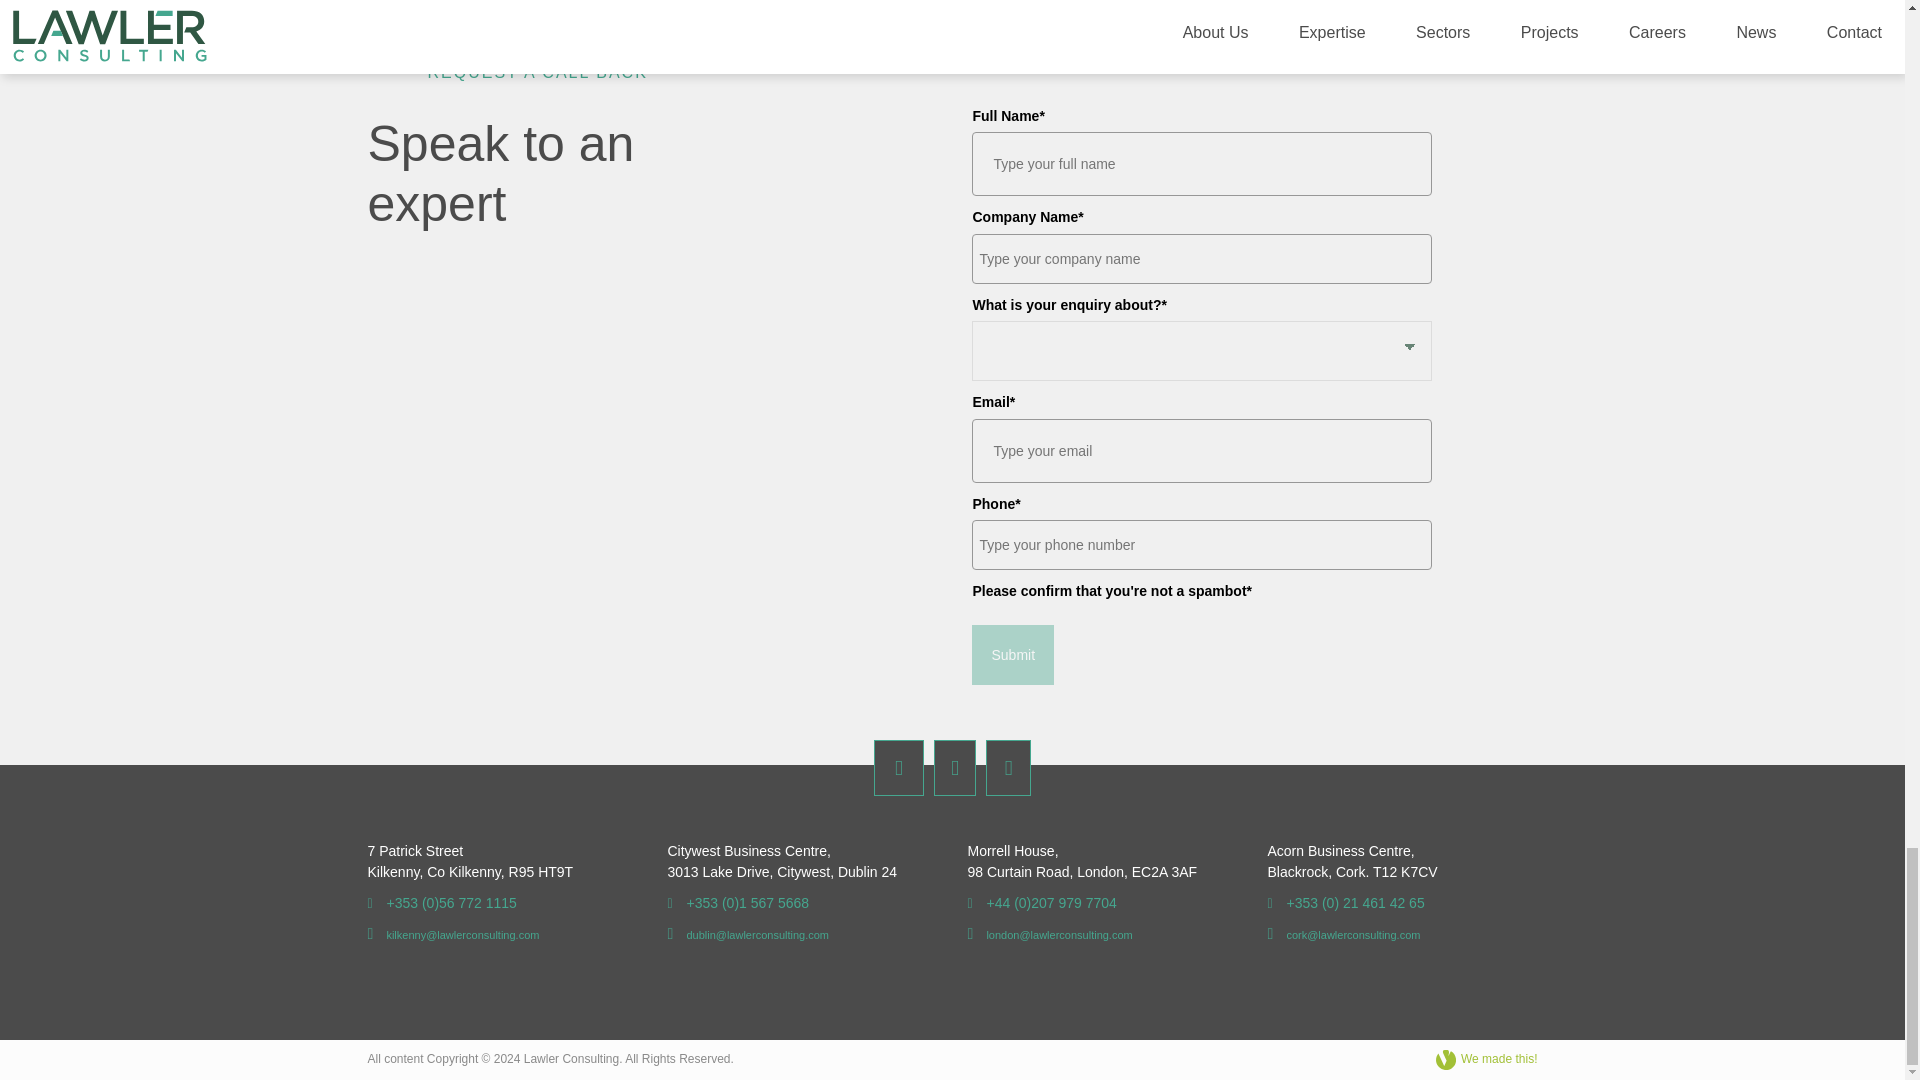 The width and height of the screenshot is (1920, 1080). I want to click on Link to email Lawler Consulting, so click(1050, 934).